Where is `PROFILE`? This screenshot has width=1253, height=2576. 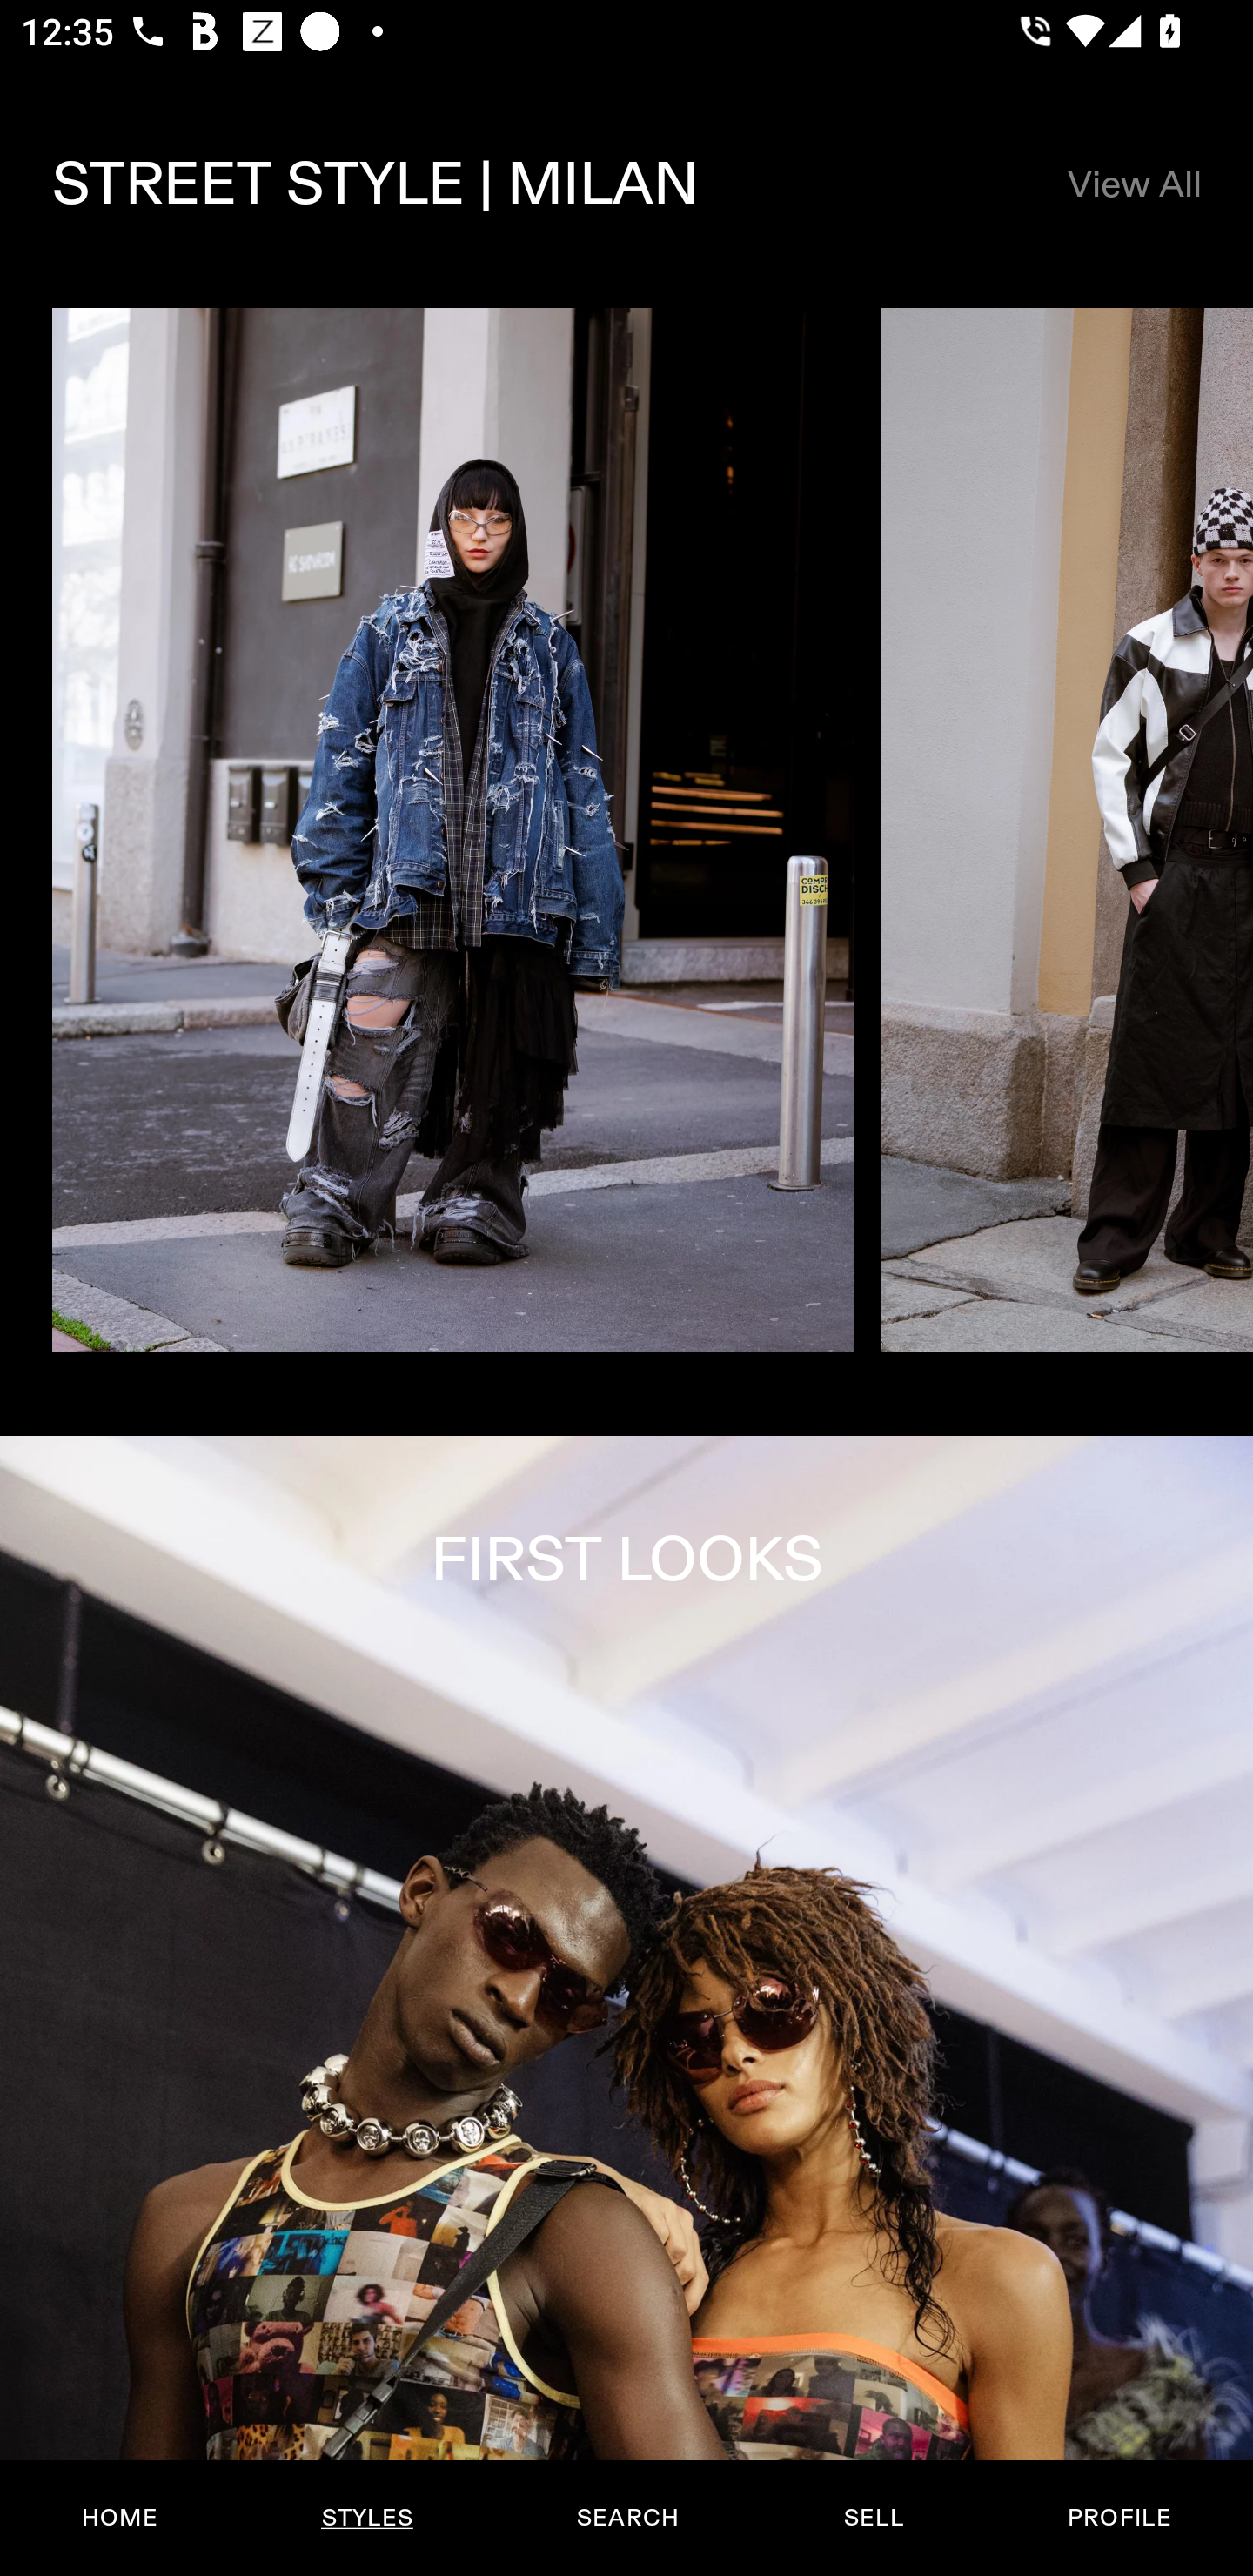
PROFILE is located at coordinates (1119, 2518).